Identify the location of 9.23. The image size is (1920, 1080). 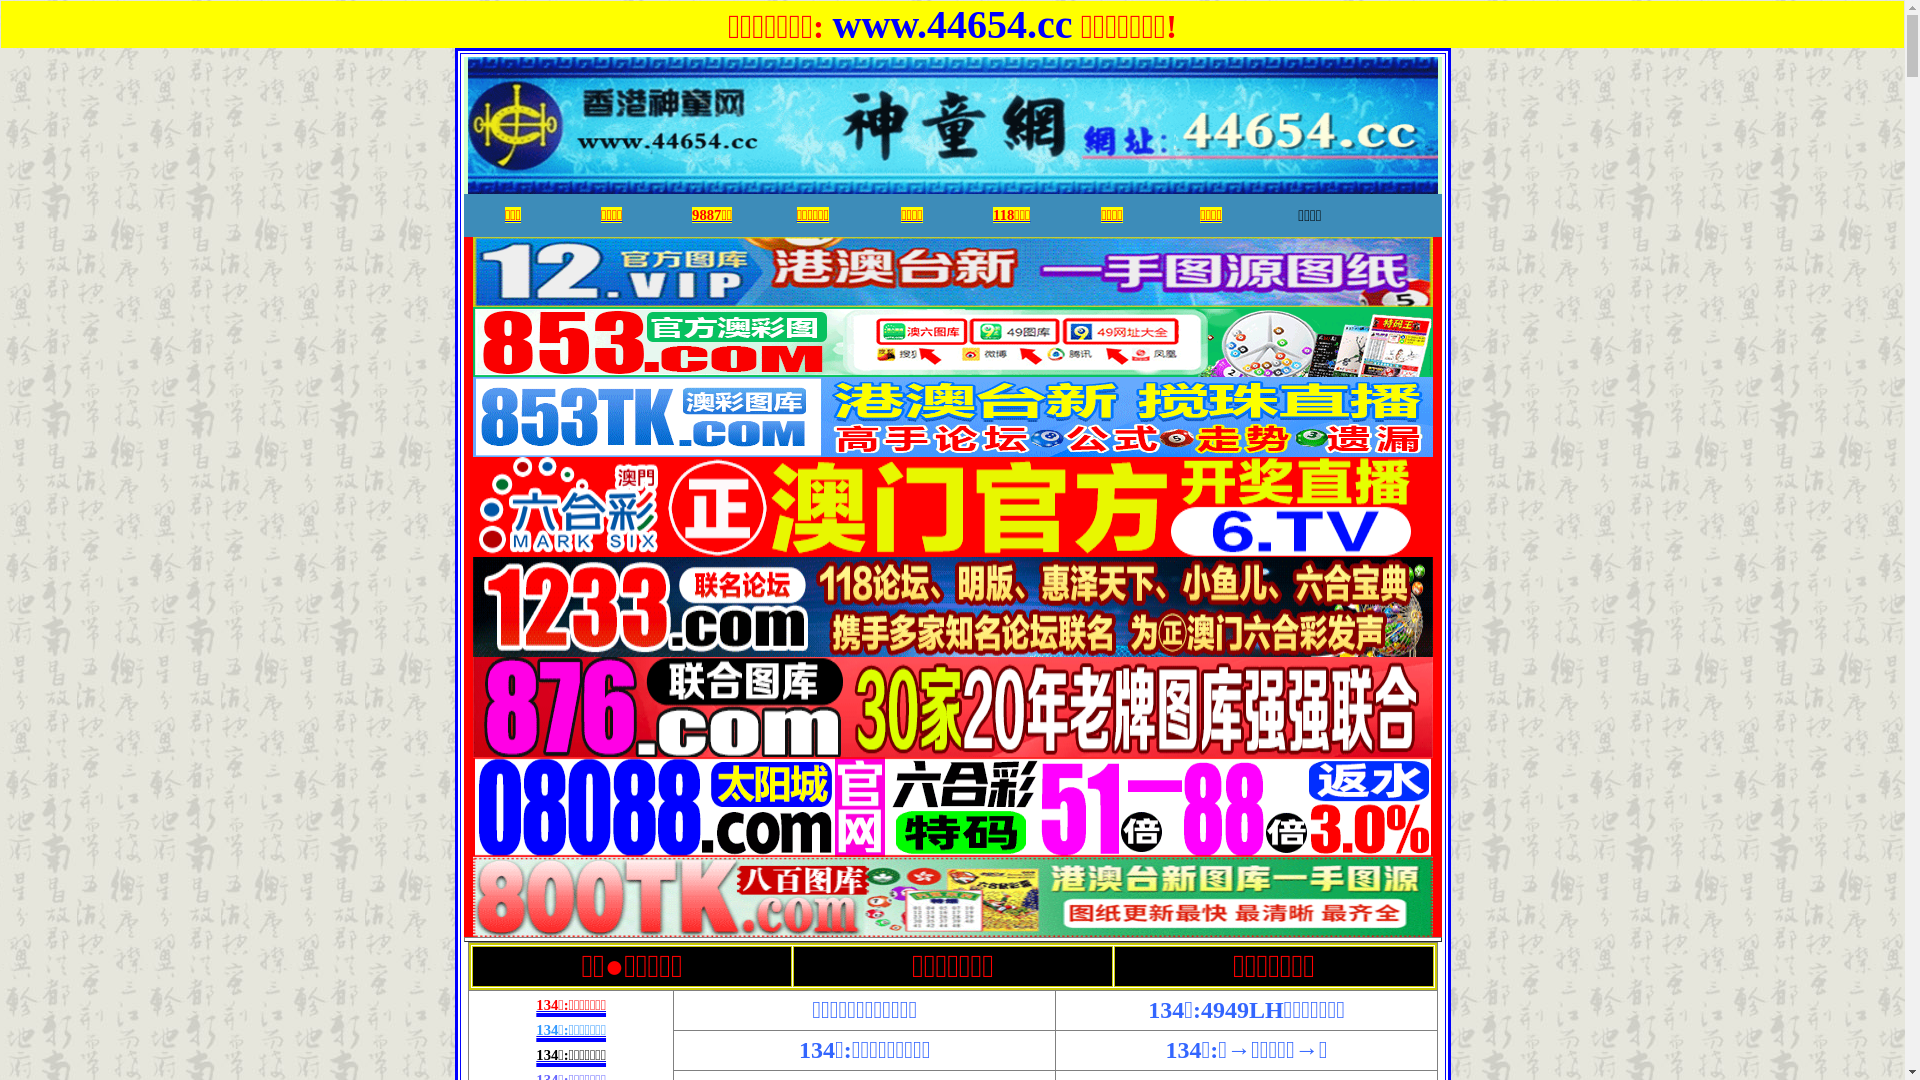
(952, 928).